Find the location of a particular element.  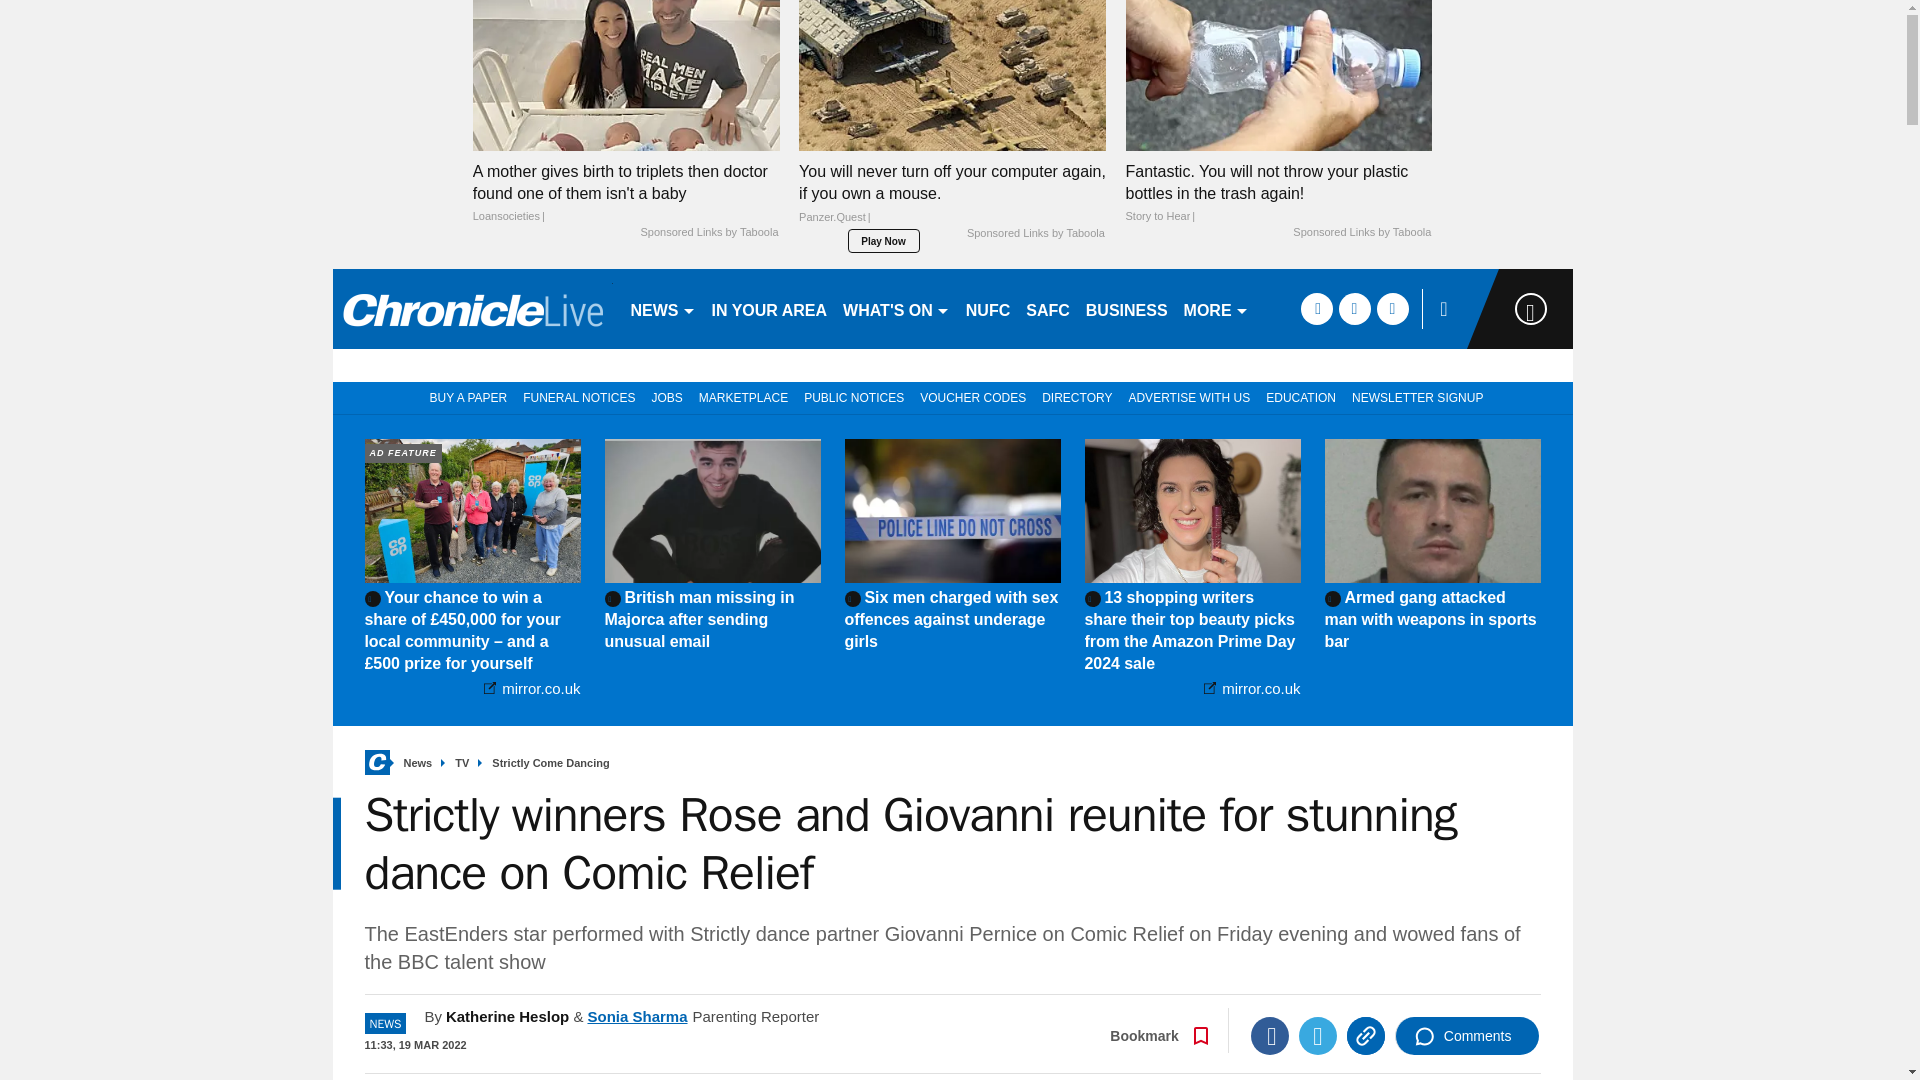

instagram is located at coordinates (1392, 308).